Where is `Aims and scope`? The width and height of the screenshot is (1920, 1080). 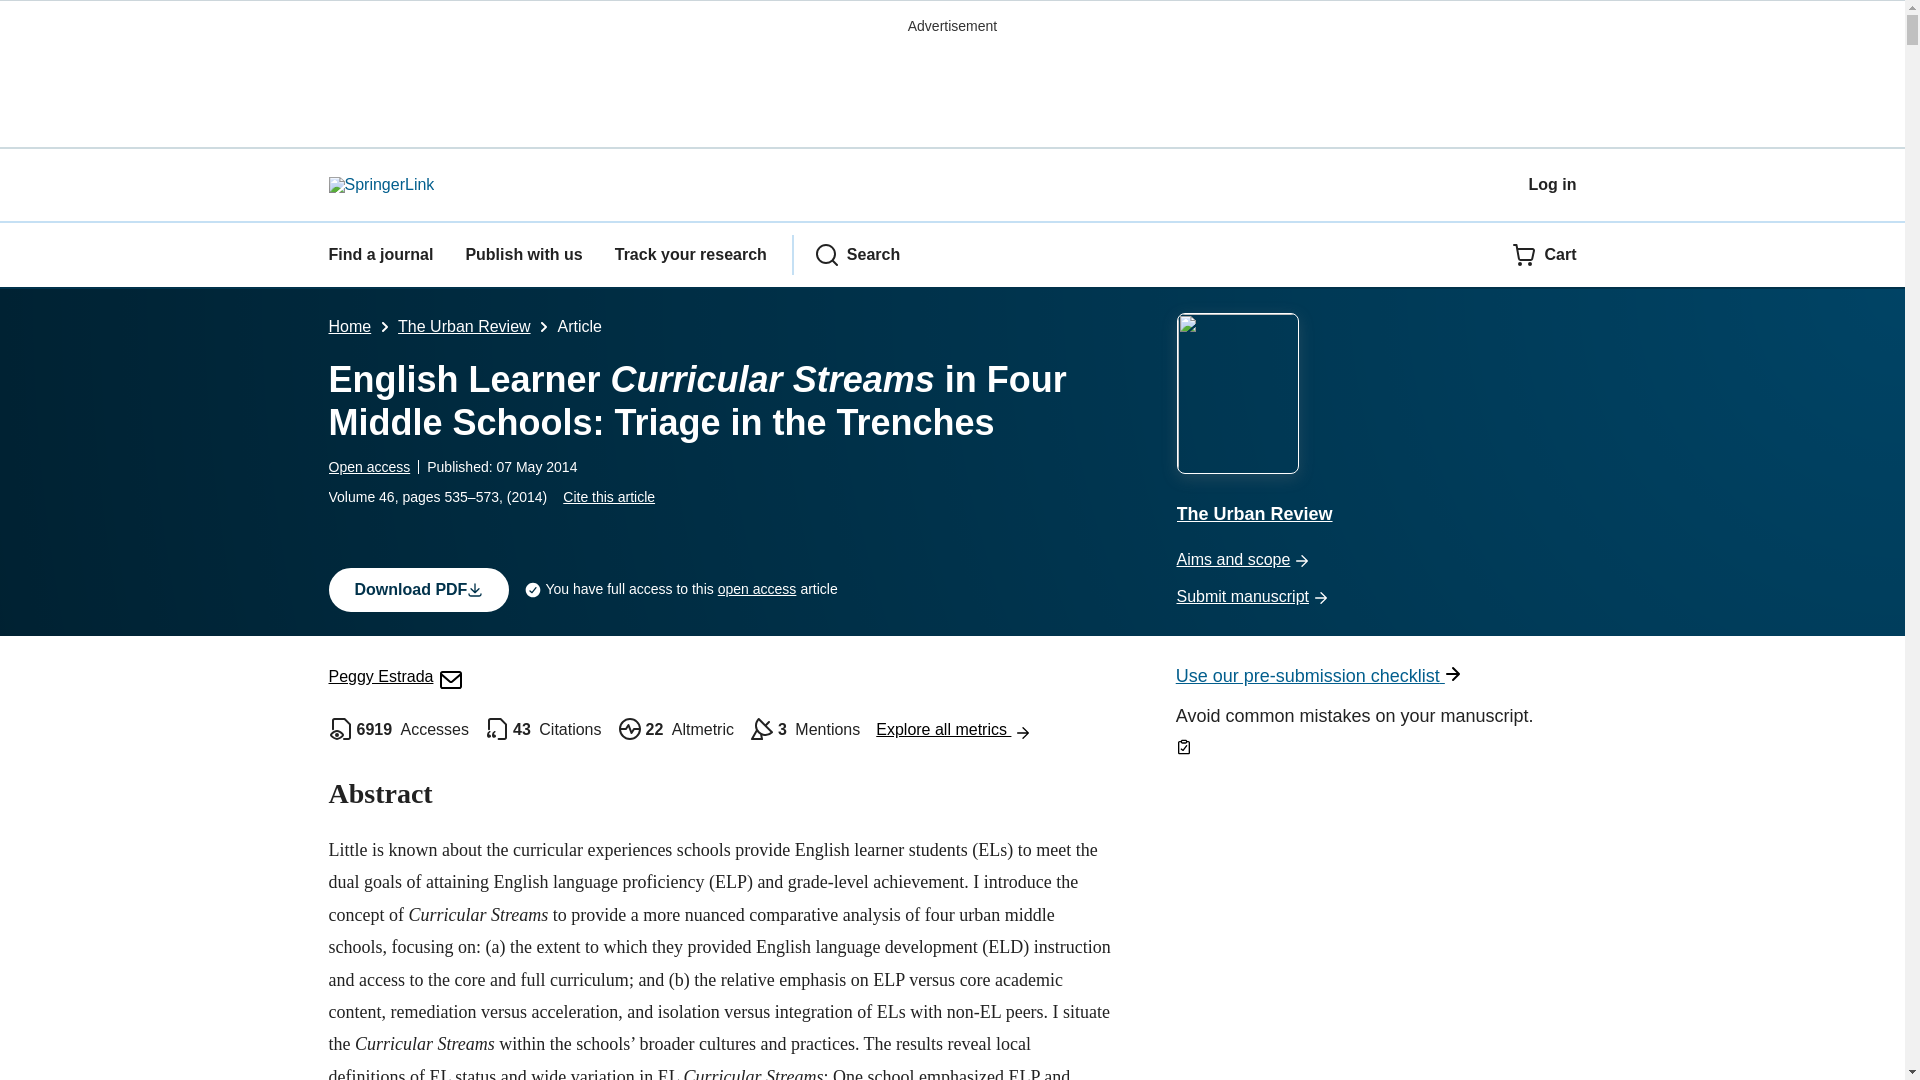
Aims and scope is located at coordinates (1376, 560).